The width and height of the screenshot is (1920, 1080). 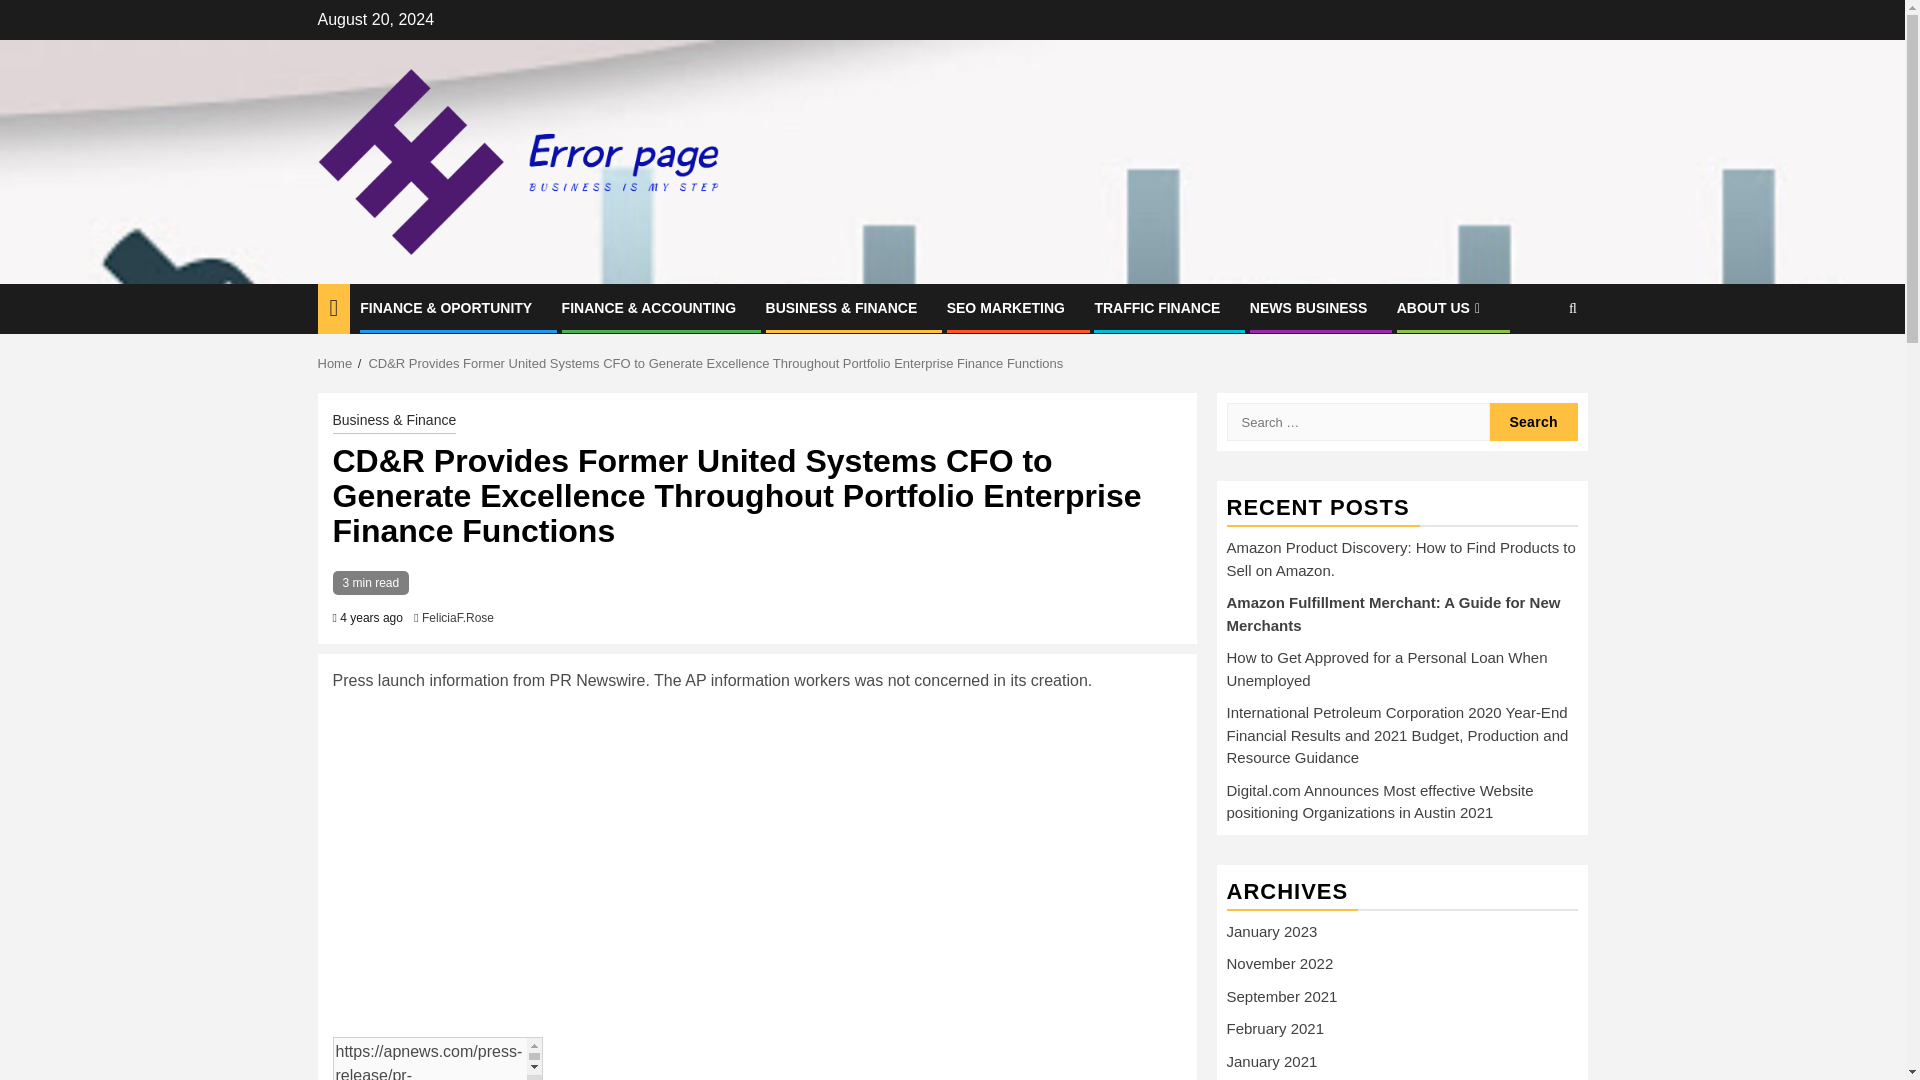 What do you see at coordinates (1006, 308) in the screenshot?
I see `SEO MARKETING` at bounding box center [1006, 308].